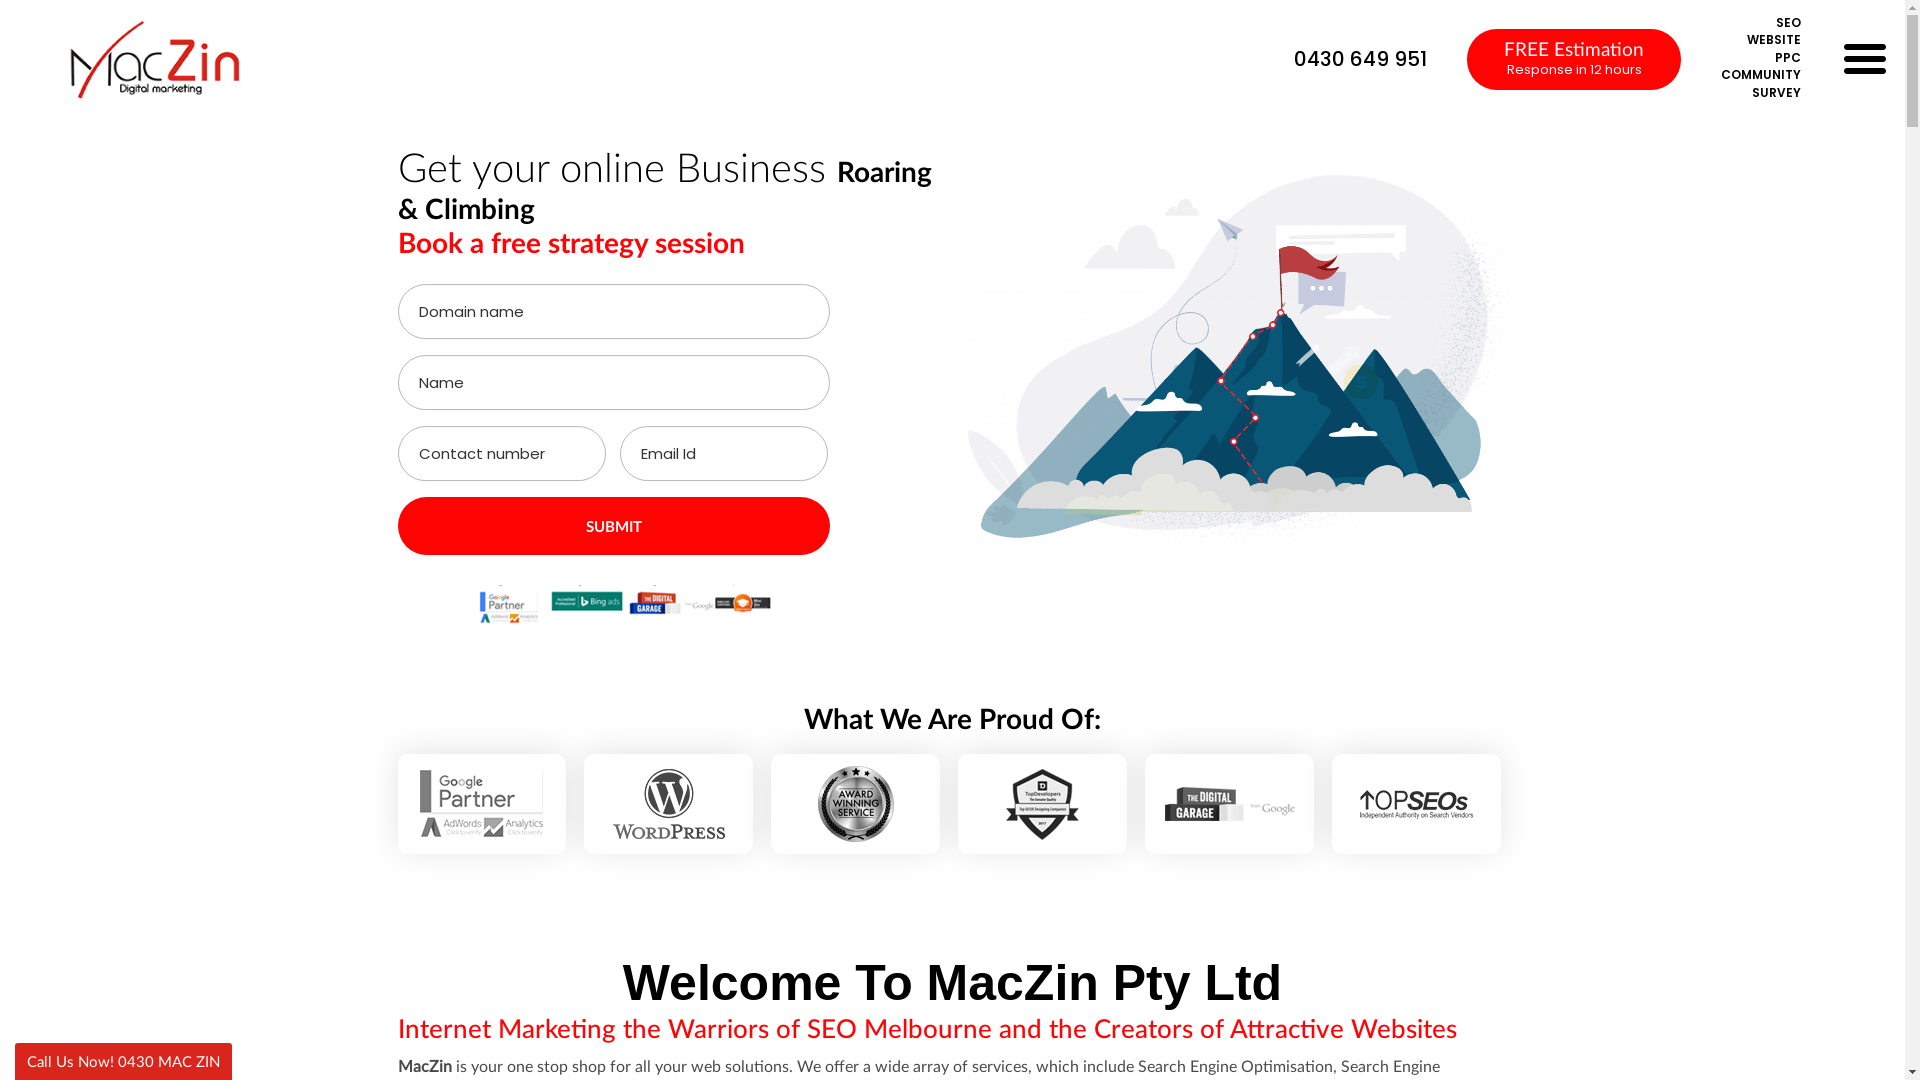  I want to click on SUBMIT, so click(614, 526).